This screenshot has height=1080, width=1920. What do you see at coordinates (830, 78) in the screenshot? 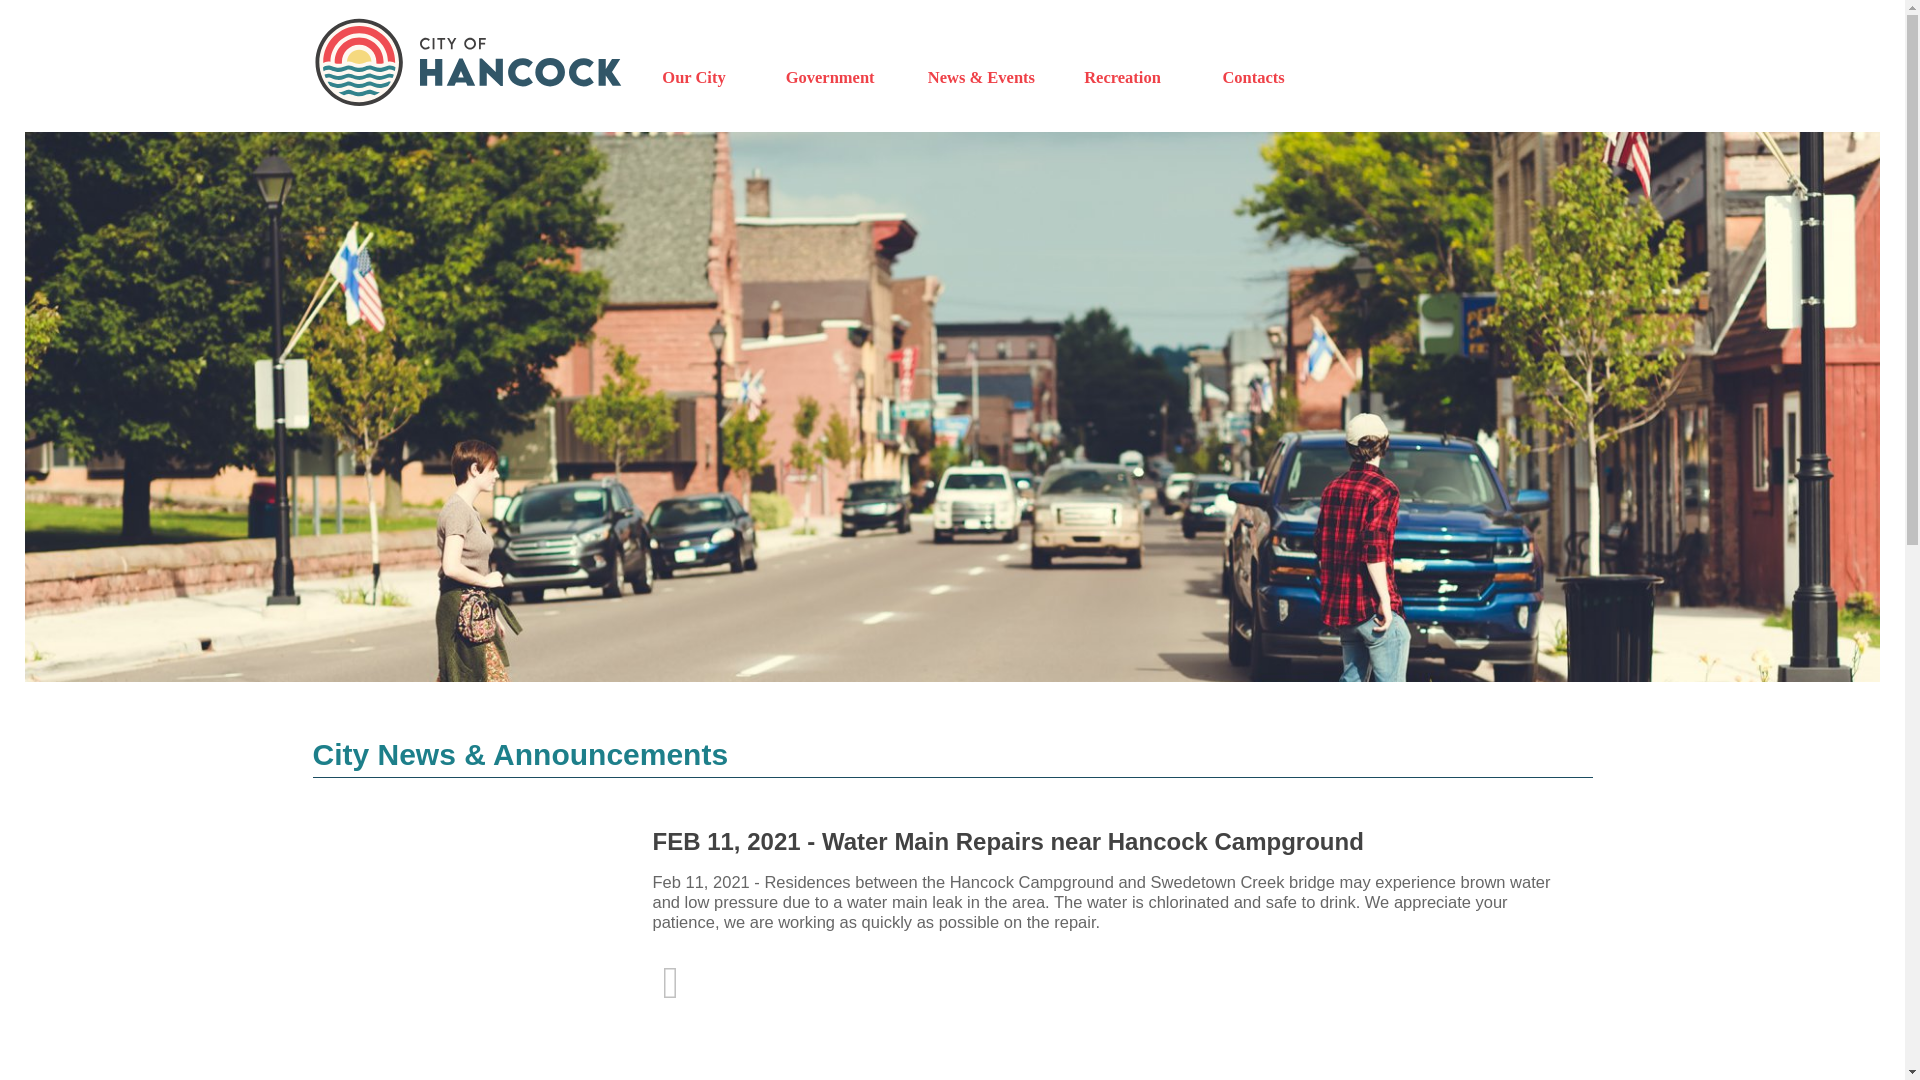
I see `governance` at bounding box center [830, 78].